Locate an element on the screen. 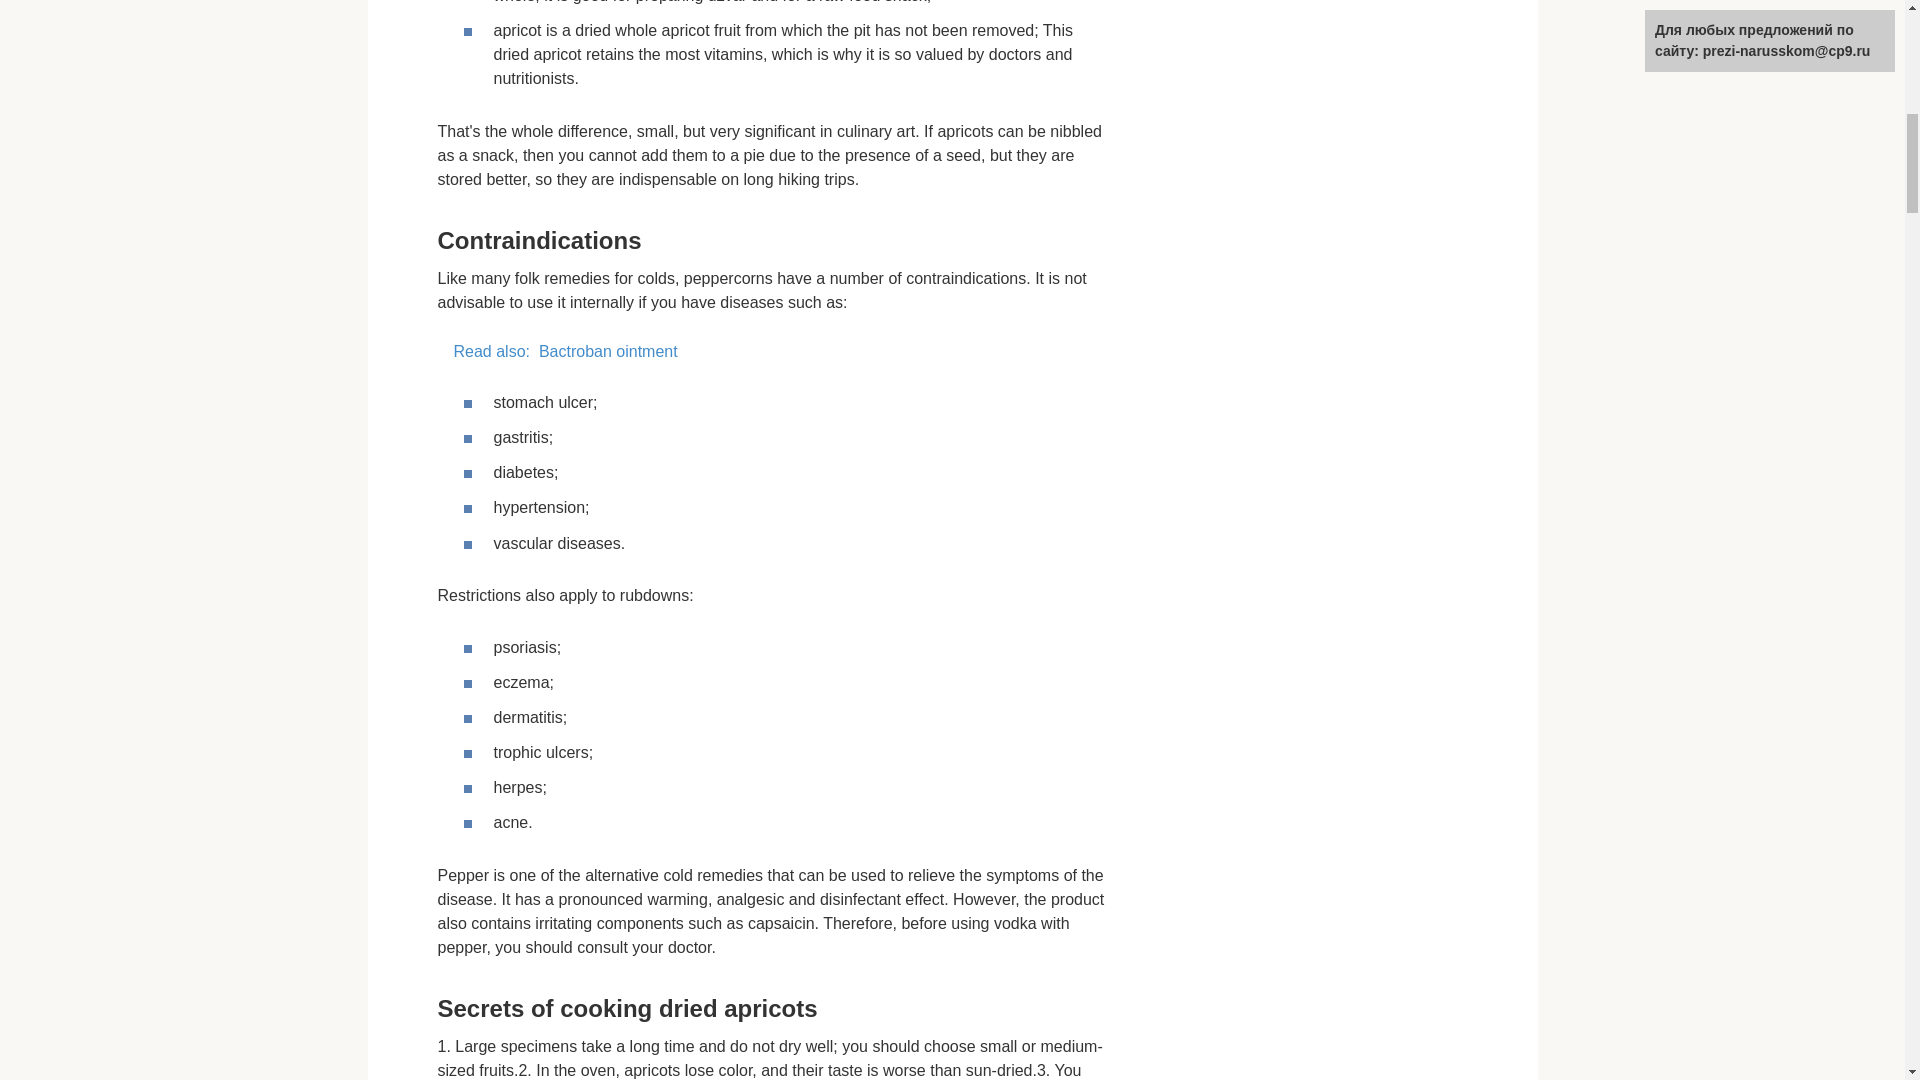 The image size is (1920, 1080). Read also:  Bactroban ointment is located at coordinates (772, 352).